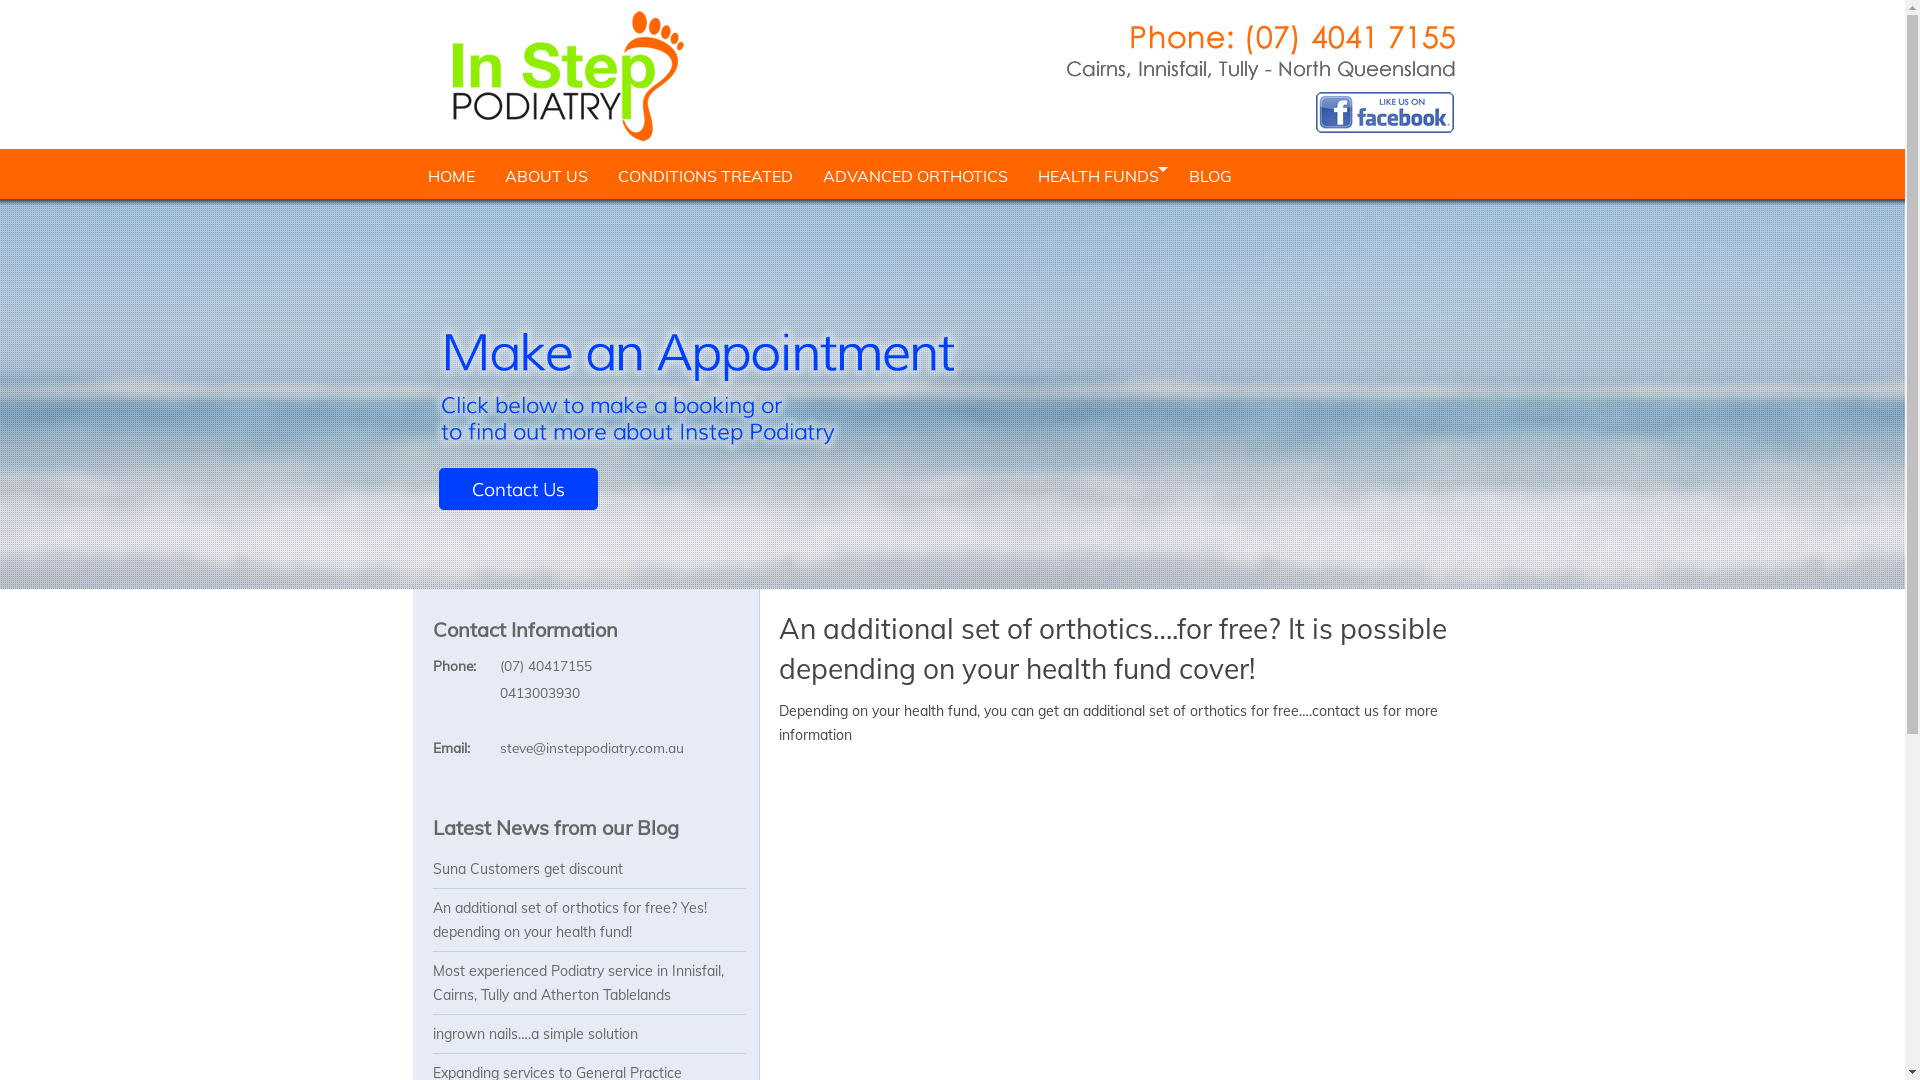 Image resolution: width=1920 pixels, height=1080 pixels. Describe the element at coordinates (450, 174) in the screenshot. I see `HOME` at that location.